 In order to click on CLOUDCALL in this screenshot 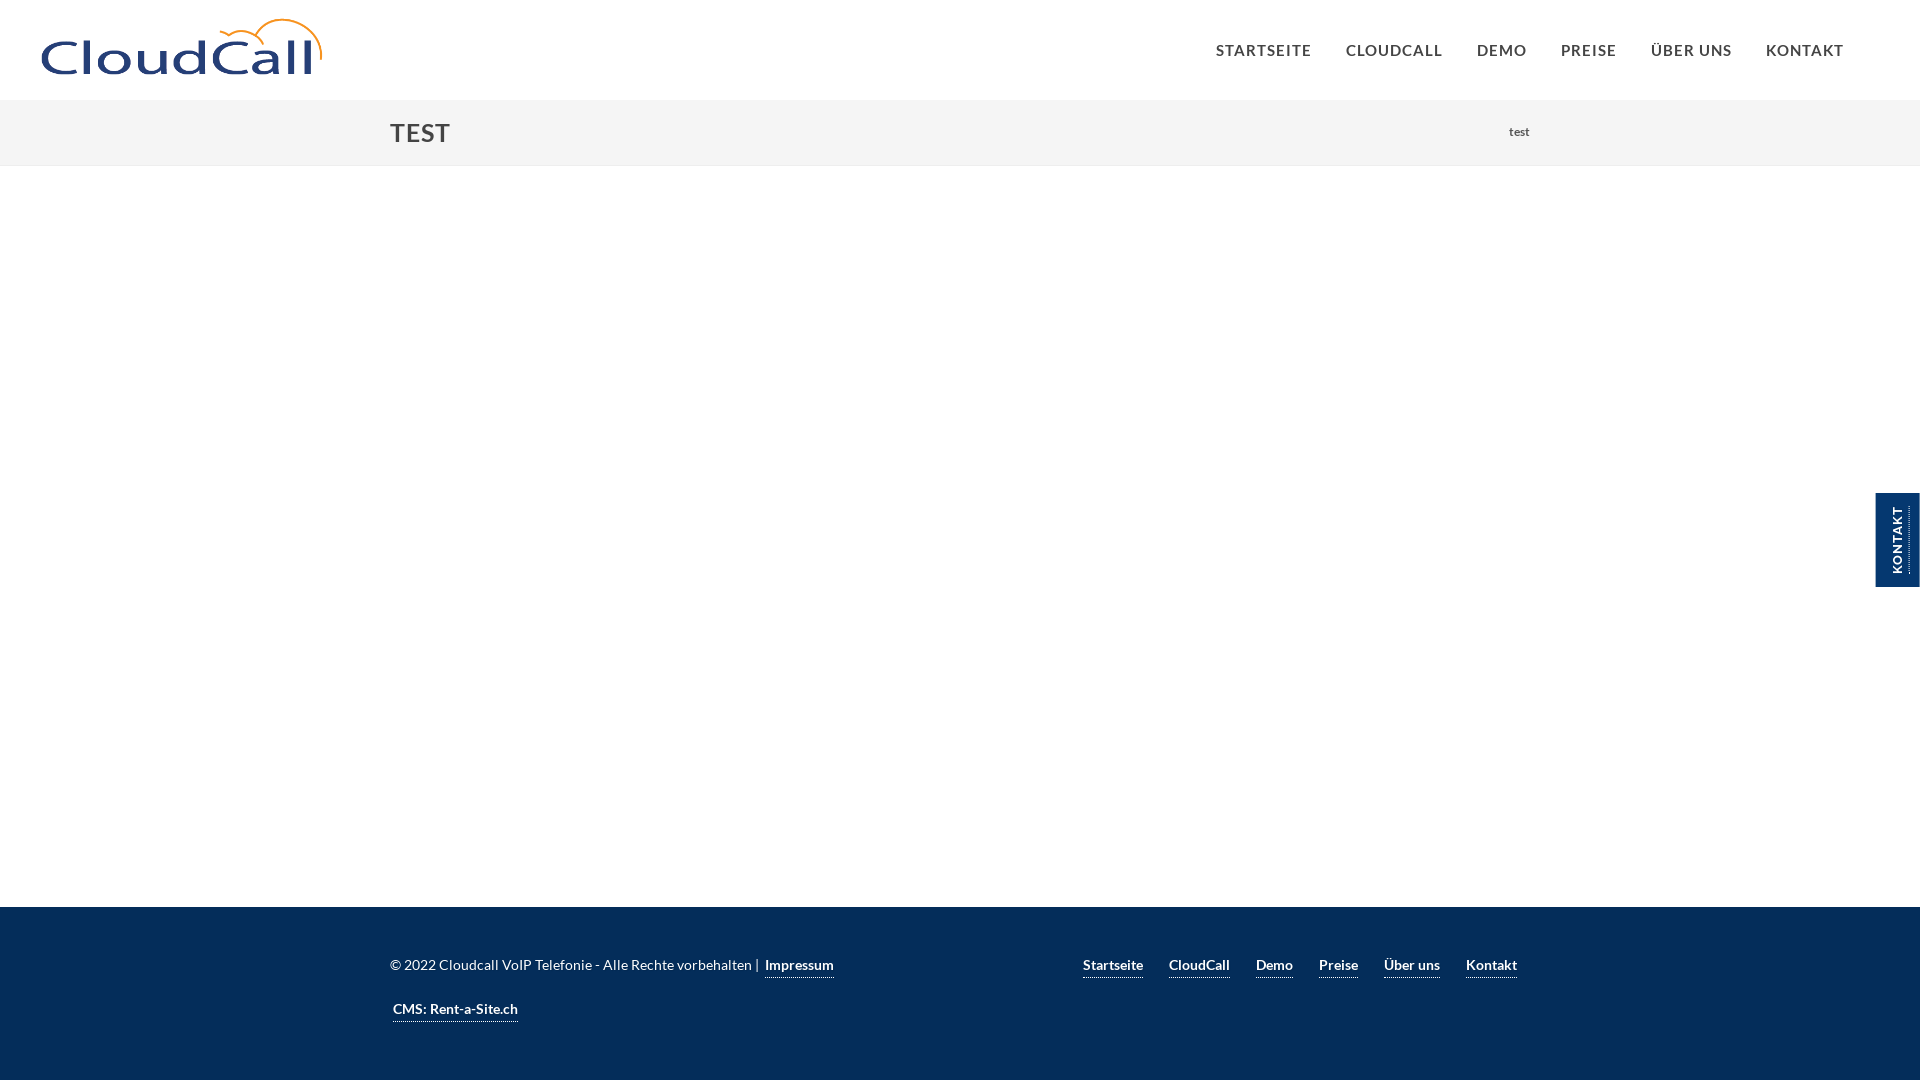, I will do `click(1394, 50)`.